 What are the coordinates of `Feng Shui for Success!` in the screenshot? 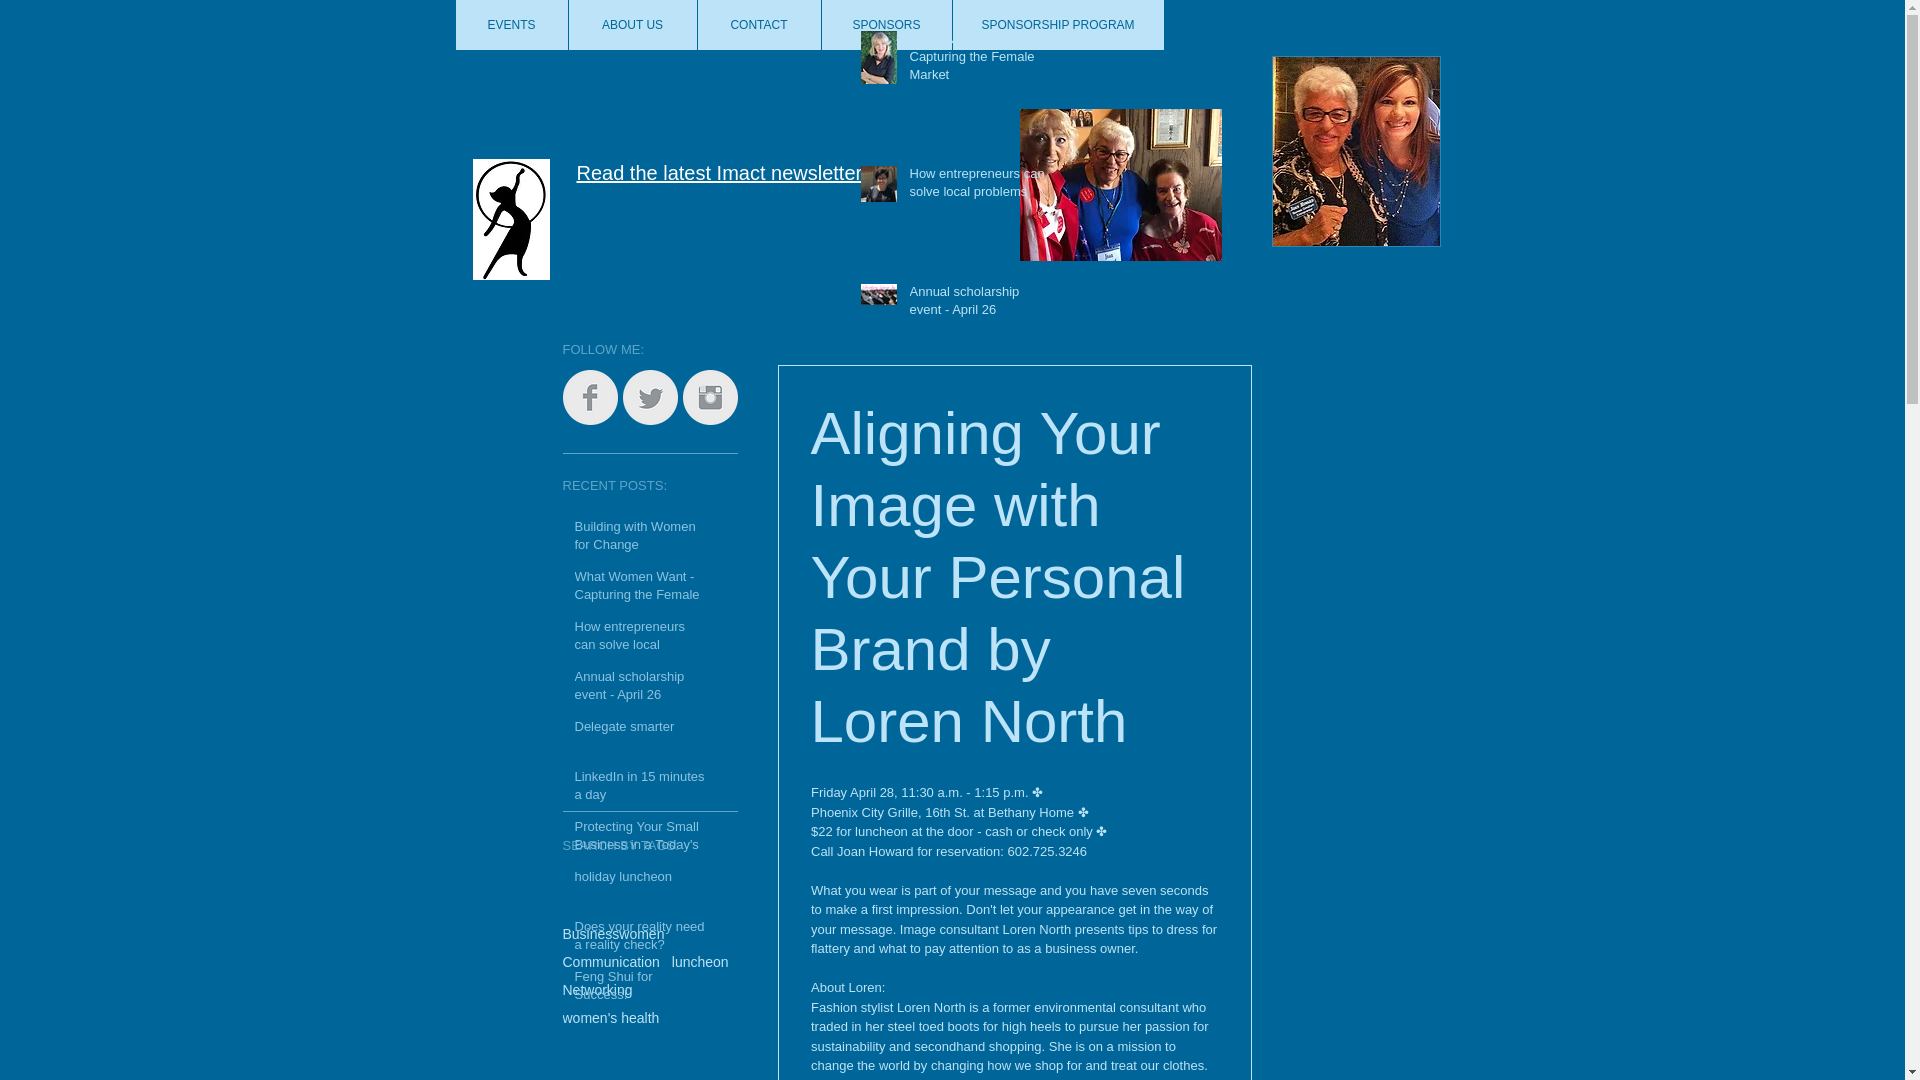 It's located at (640, 989).